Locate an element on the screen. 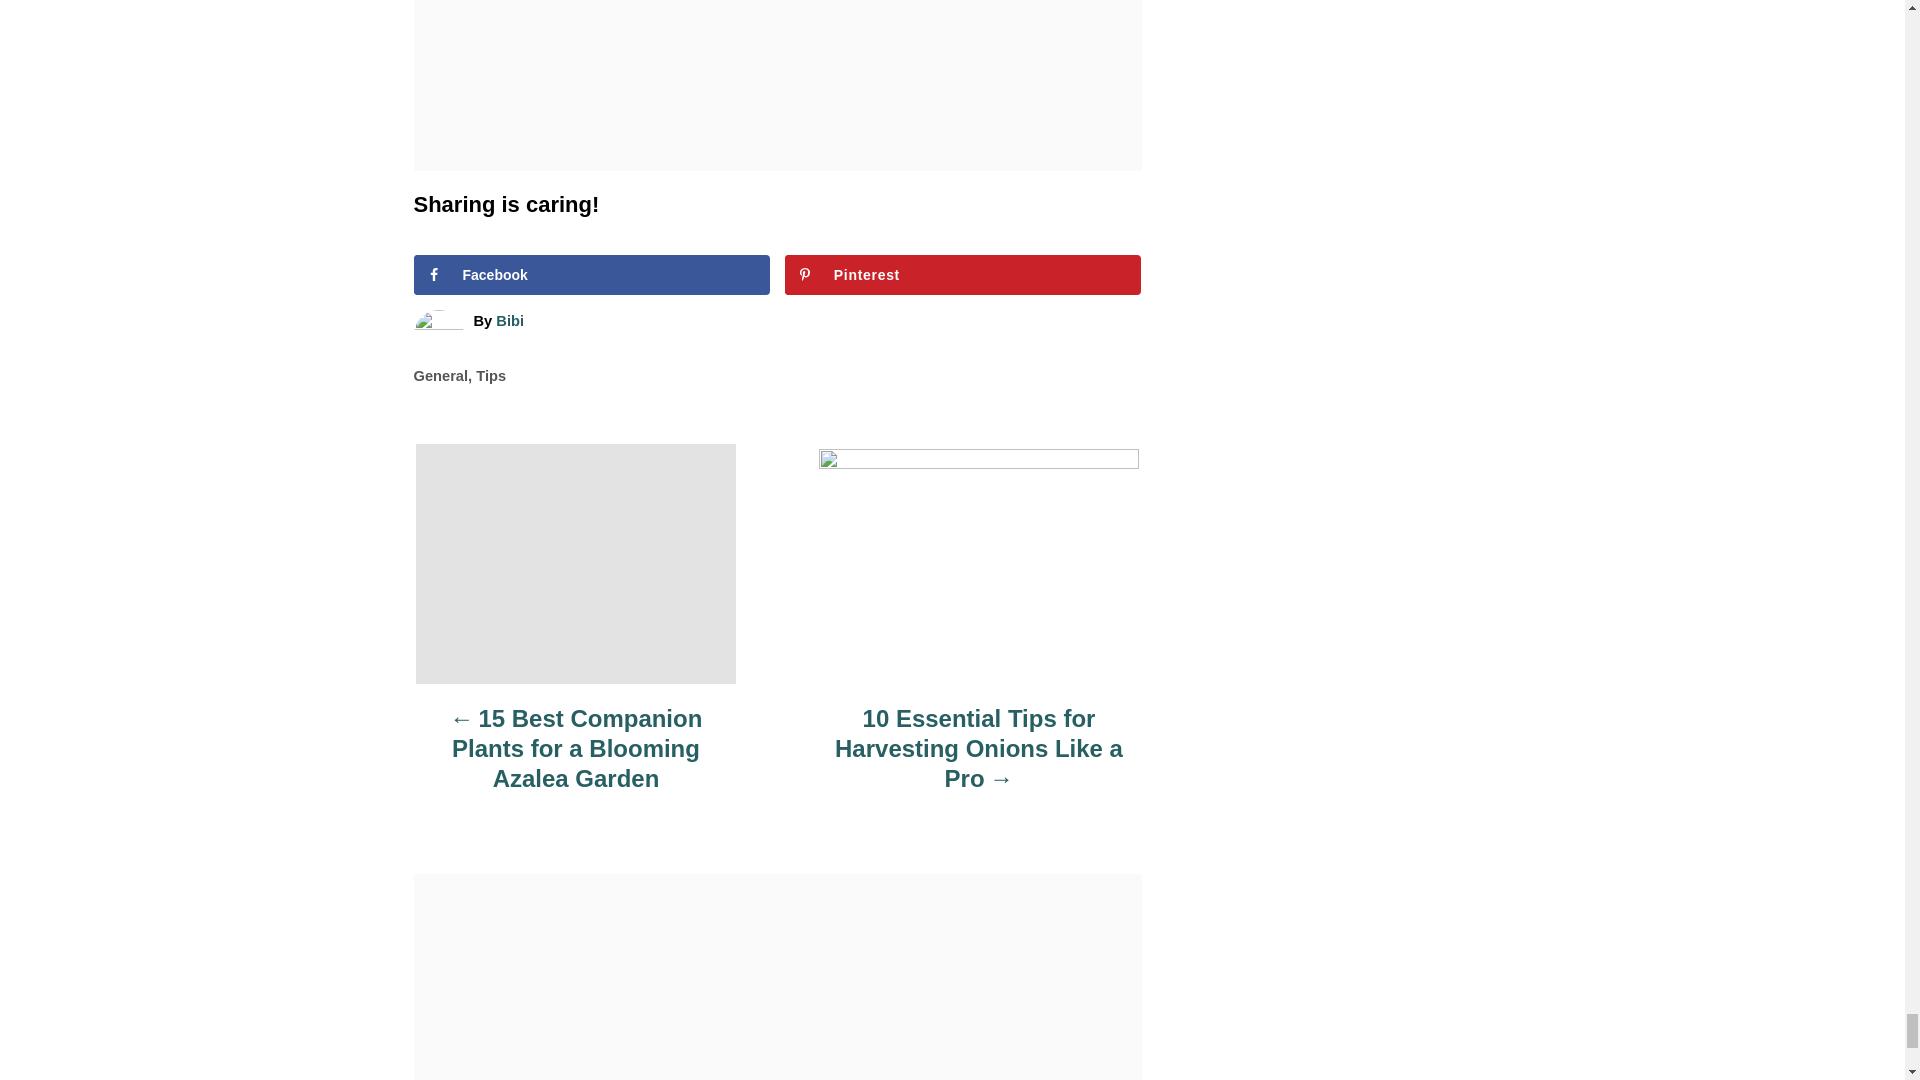 The width and height of the screenshot is (1920, 1080). Facebook is located at coordinates (592, 274).